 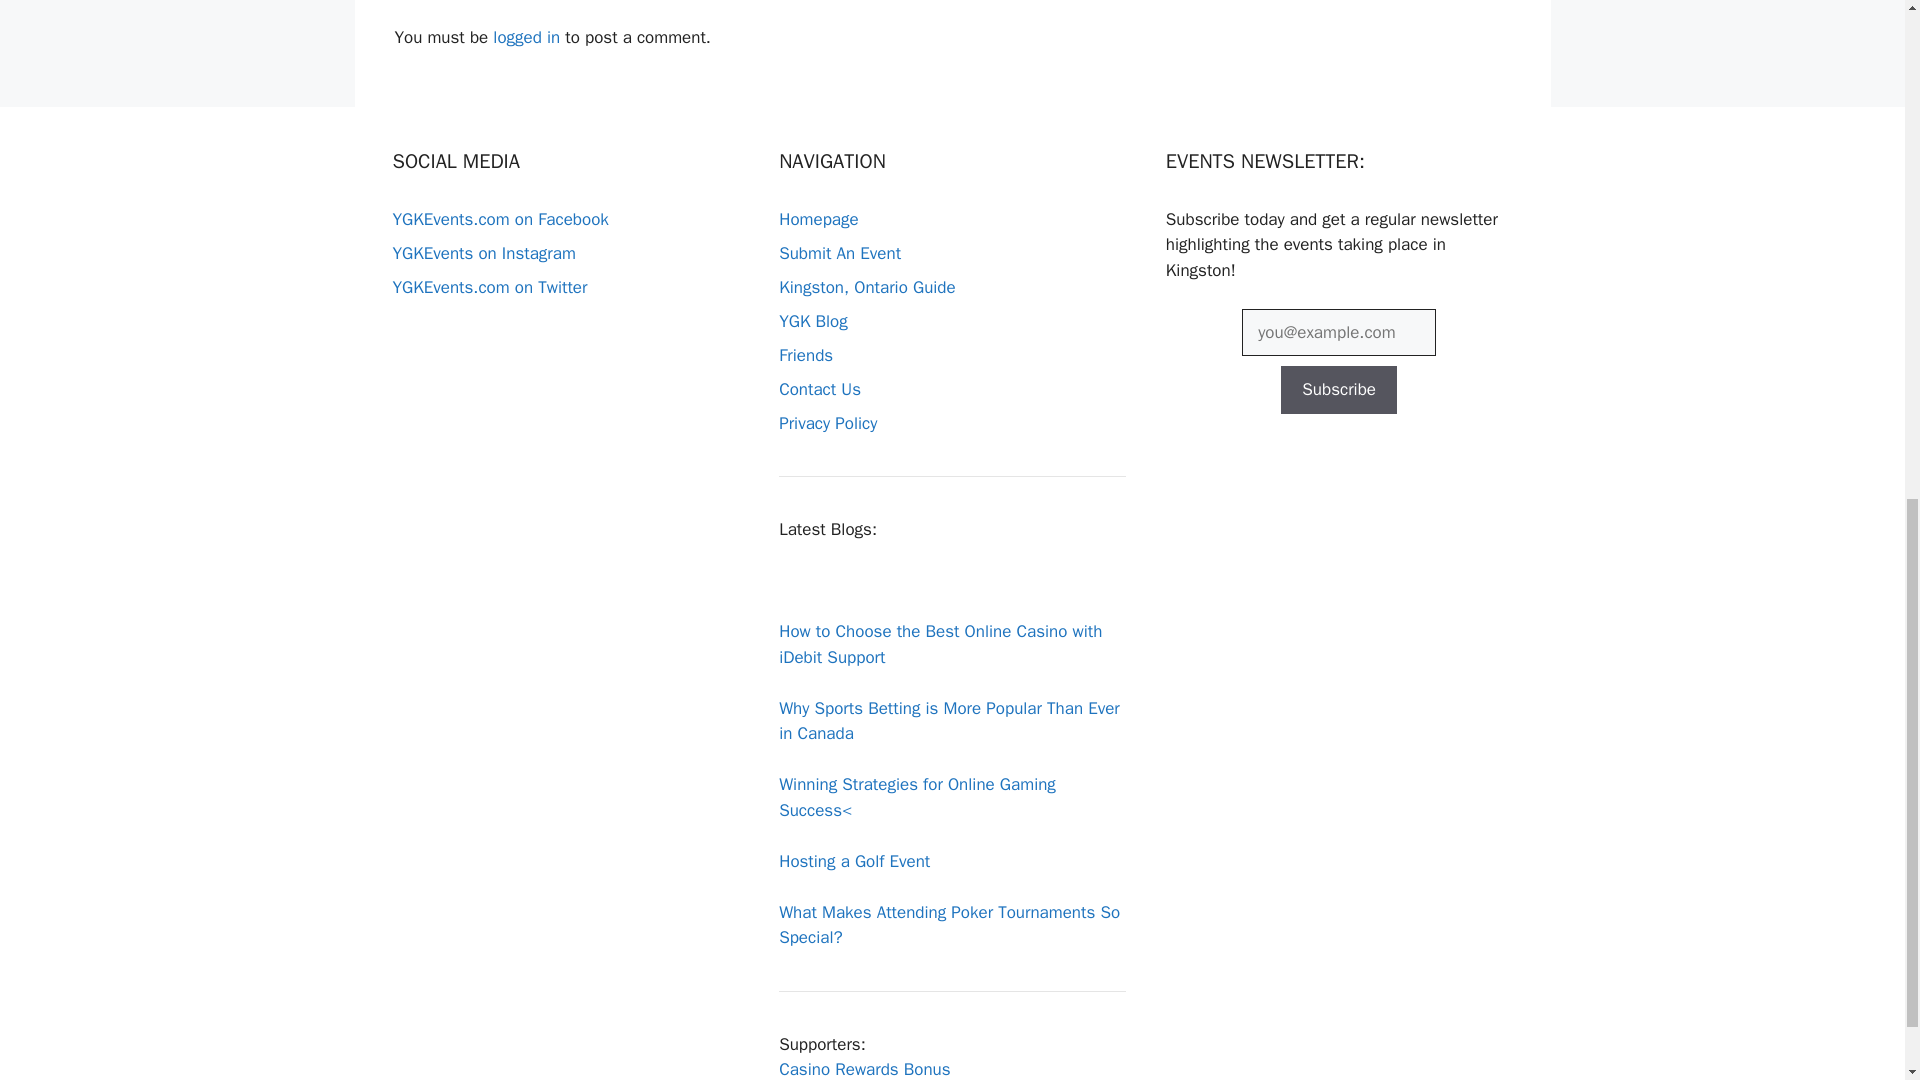 I want to click on YGKEvents on Instagram, so click(x=482, y=253).